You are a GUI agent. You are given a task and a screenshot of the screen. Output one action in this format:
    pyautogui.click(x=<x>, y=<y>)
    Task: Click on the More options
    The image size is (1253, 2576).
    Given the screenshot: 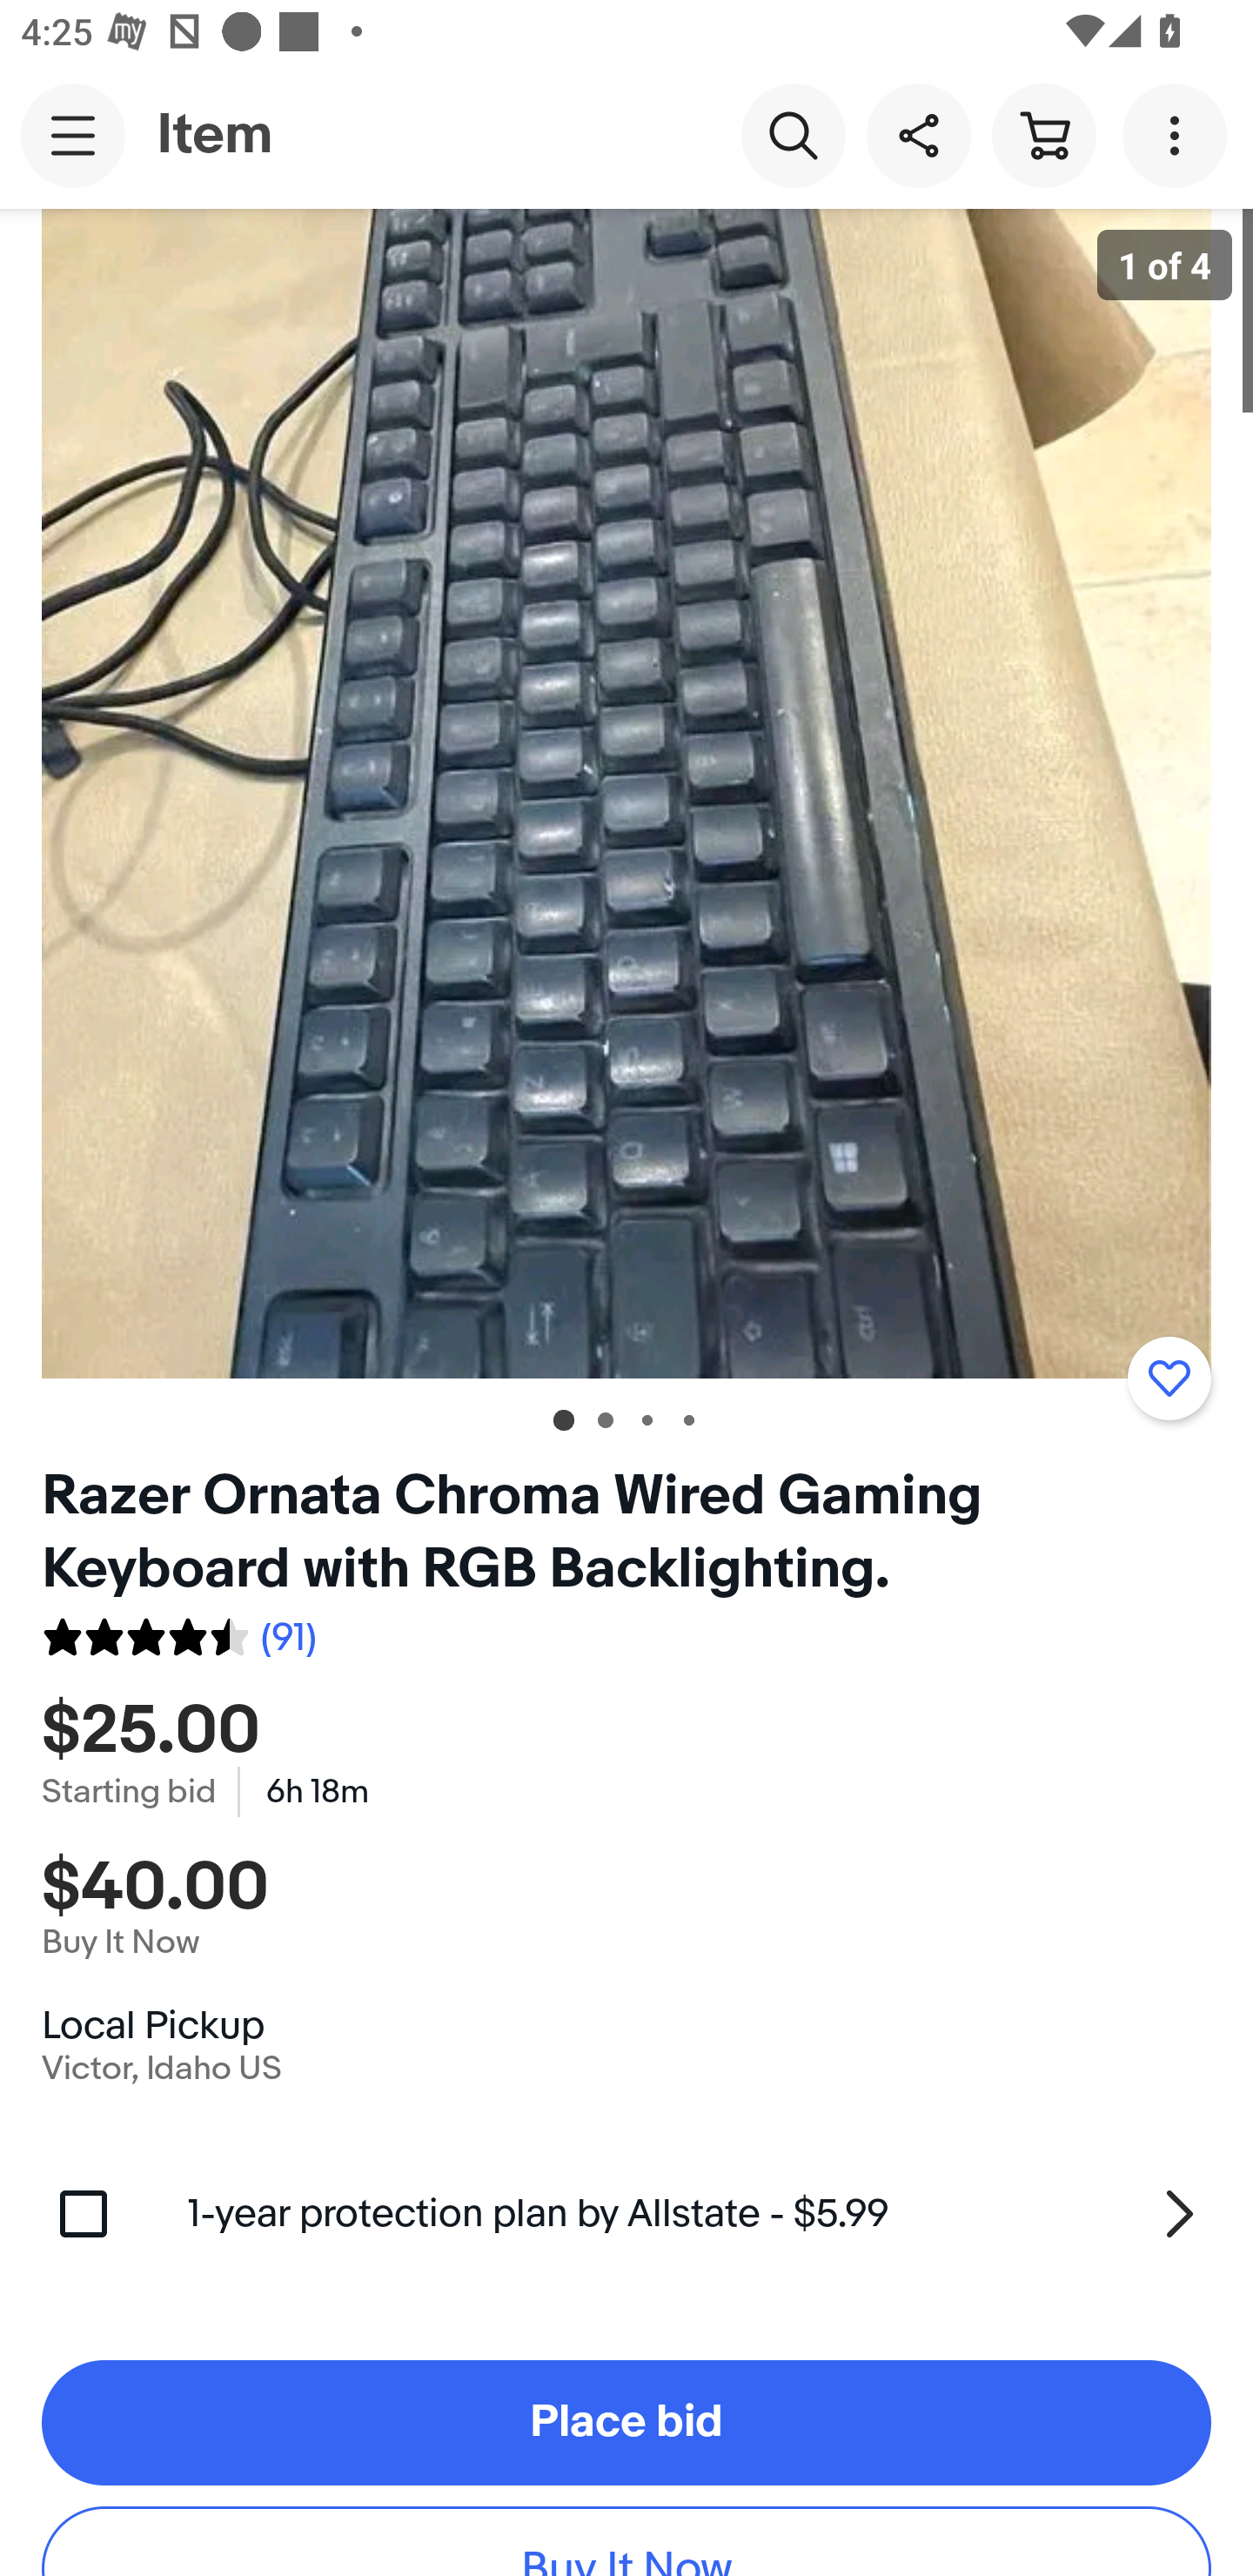 What is the action you would take?
    pyautogui.click(x=1180, y=134)
    